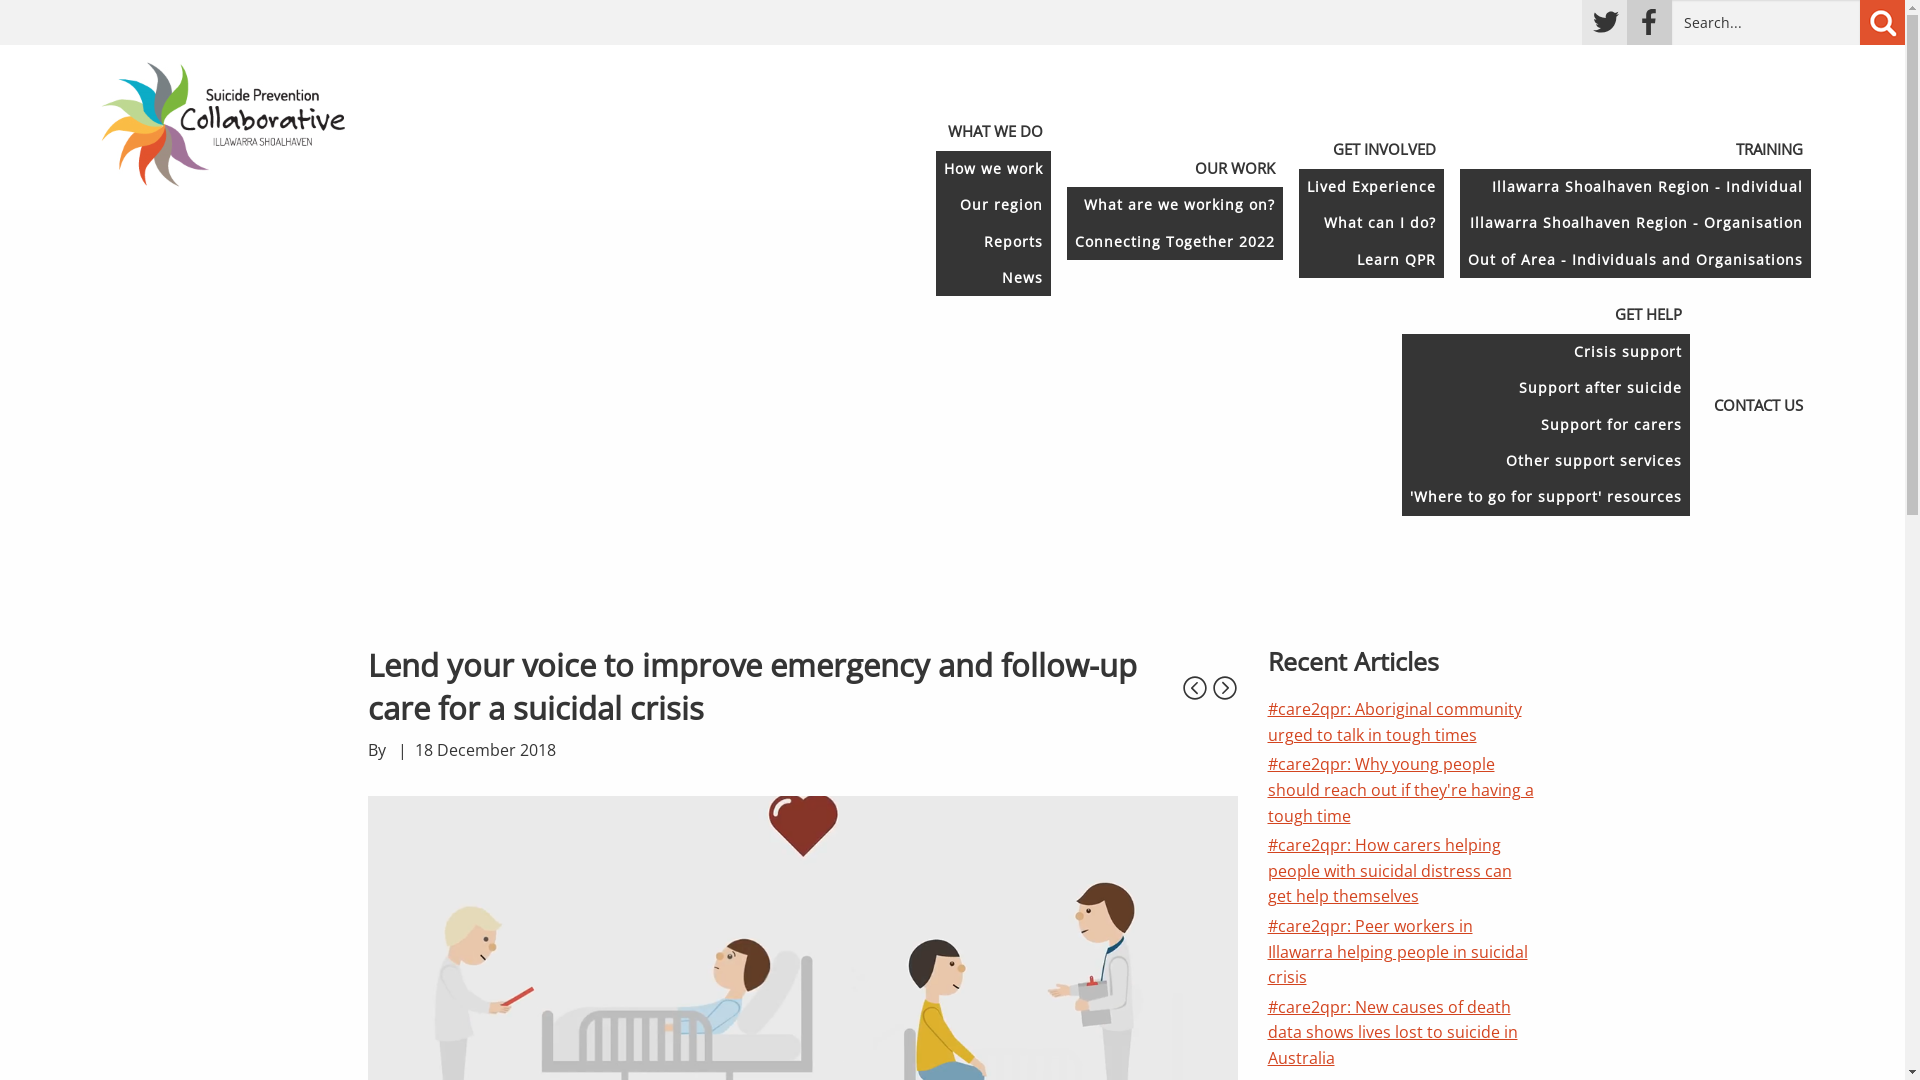 Image resolution: width=1920 pixels, height=1080 pixels. Describe the element at coordinates (1225, 671) in the screenshot. I see `previous news` at that location.